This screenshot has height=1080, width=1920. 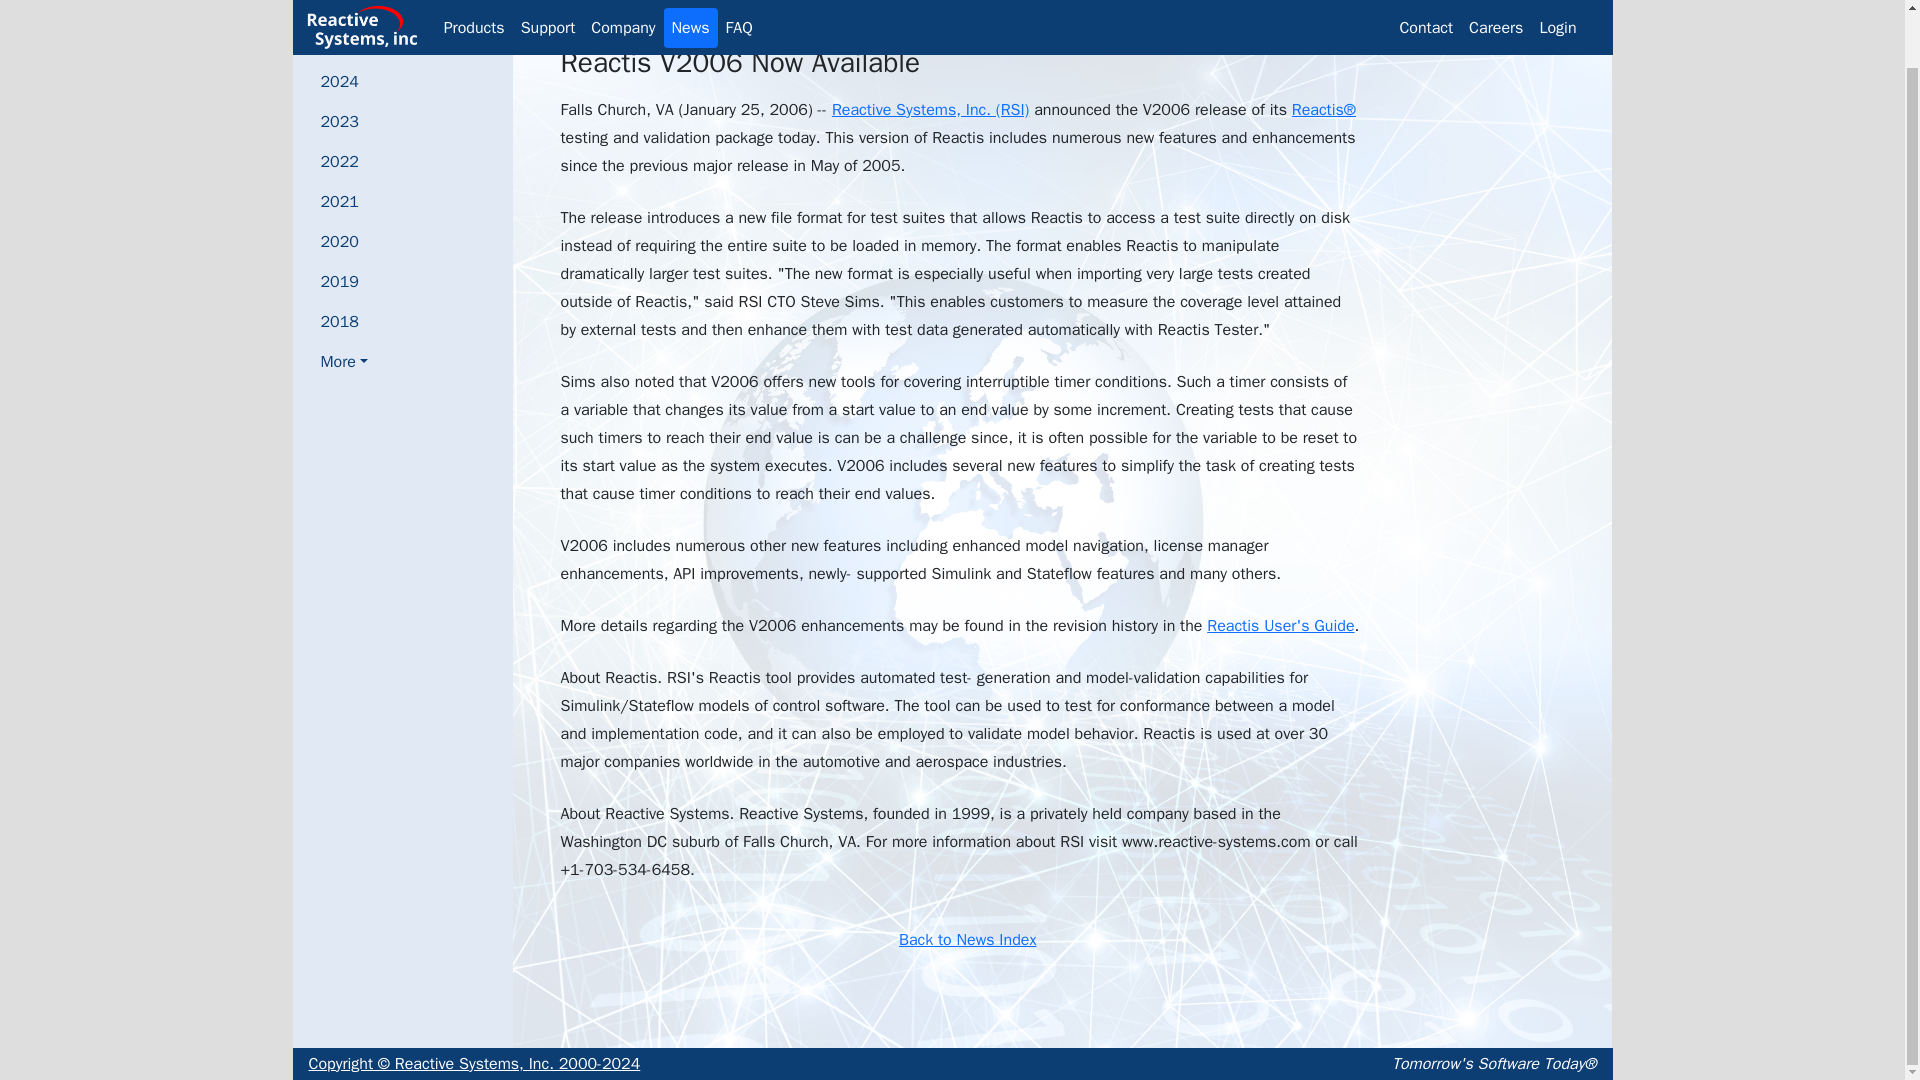 What do you see at coordinates (344, 121) in the screenshot?
I see `2023` at bounding box center [344, 121].